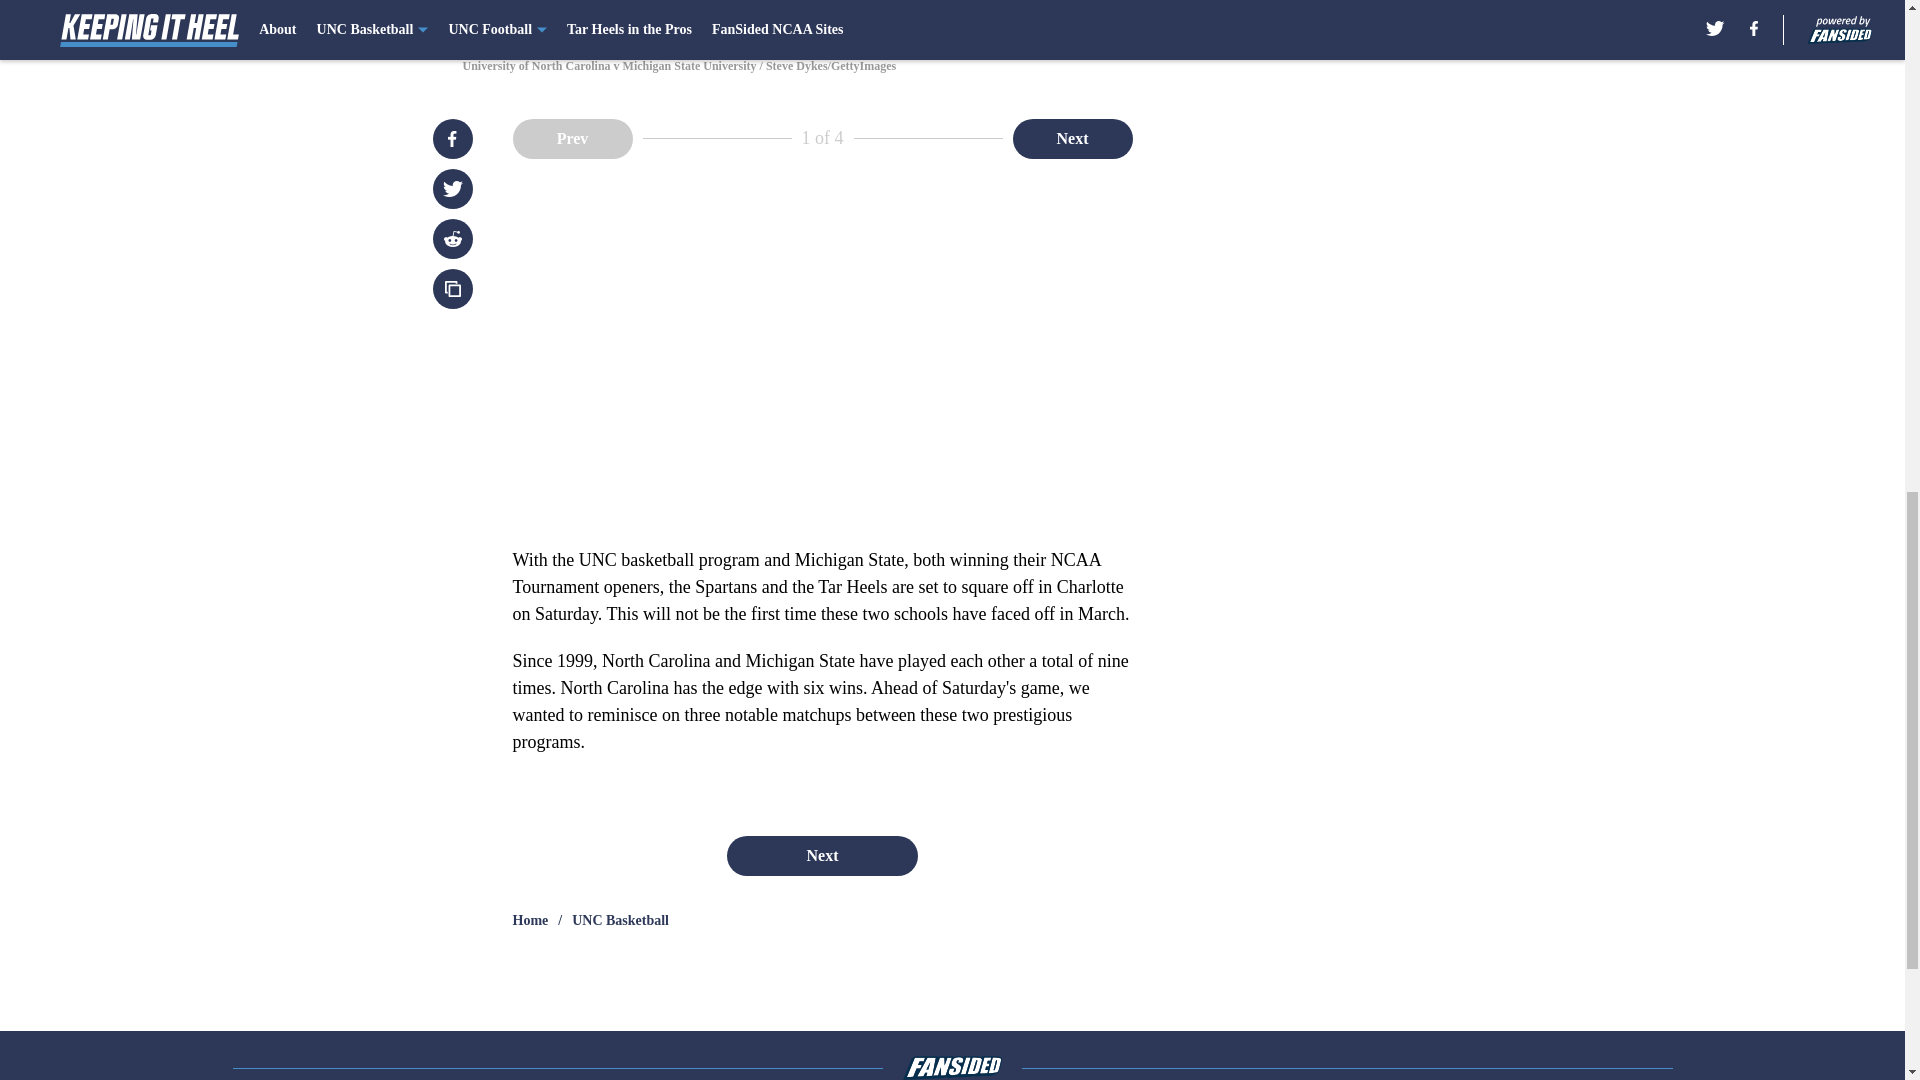 The image size is (1920, 1080). I want to click on Next, so click(1072, 137).